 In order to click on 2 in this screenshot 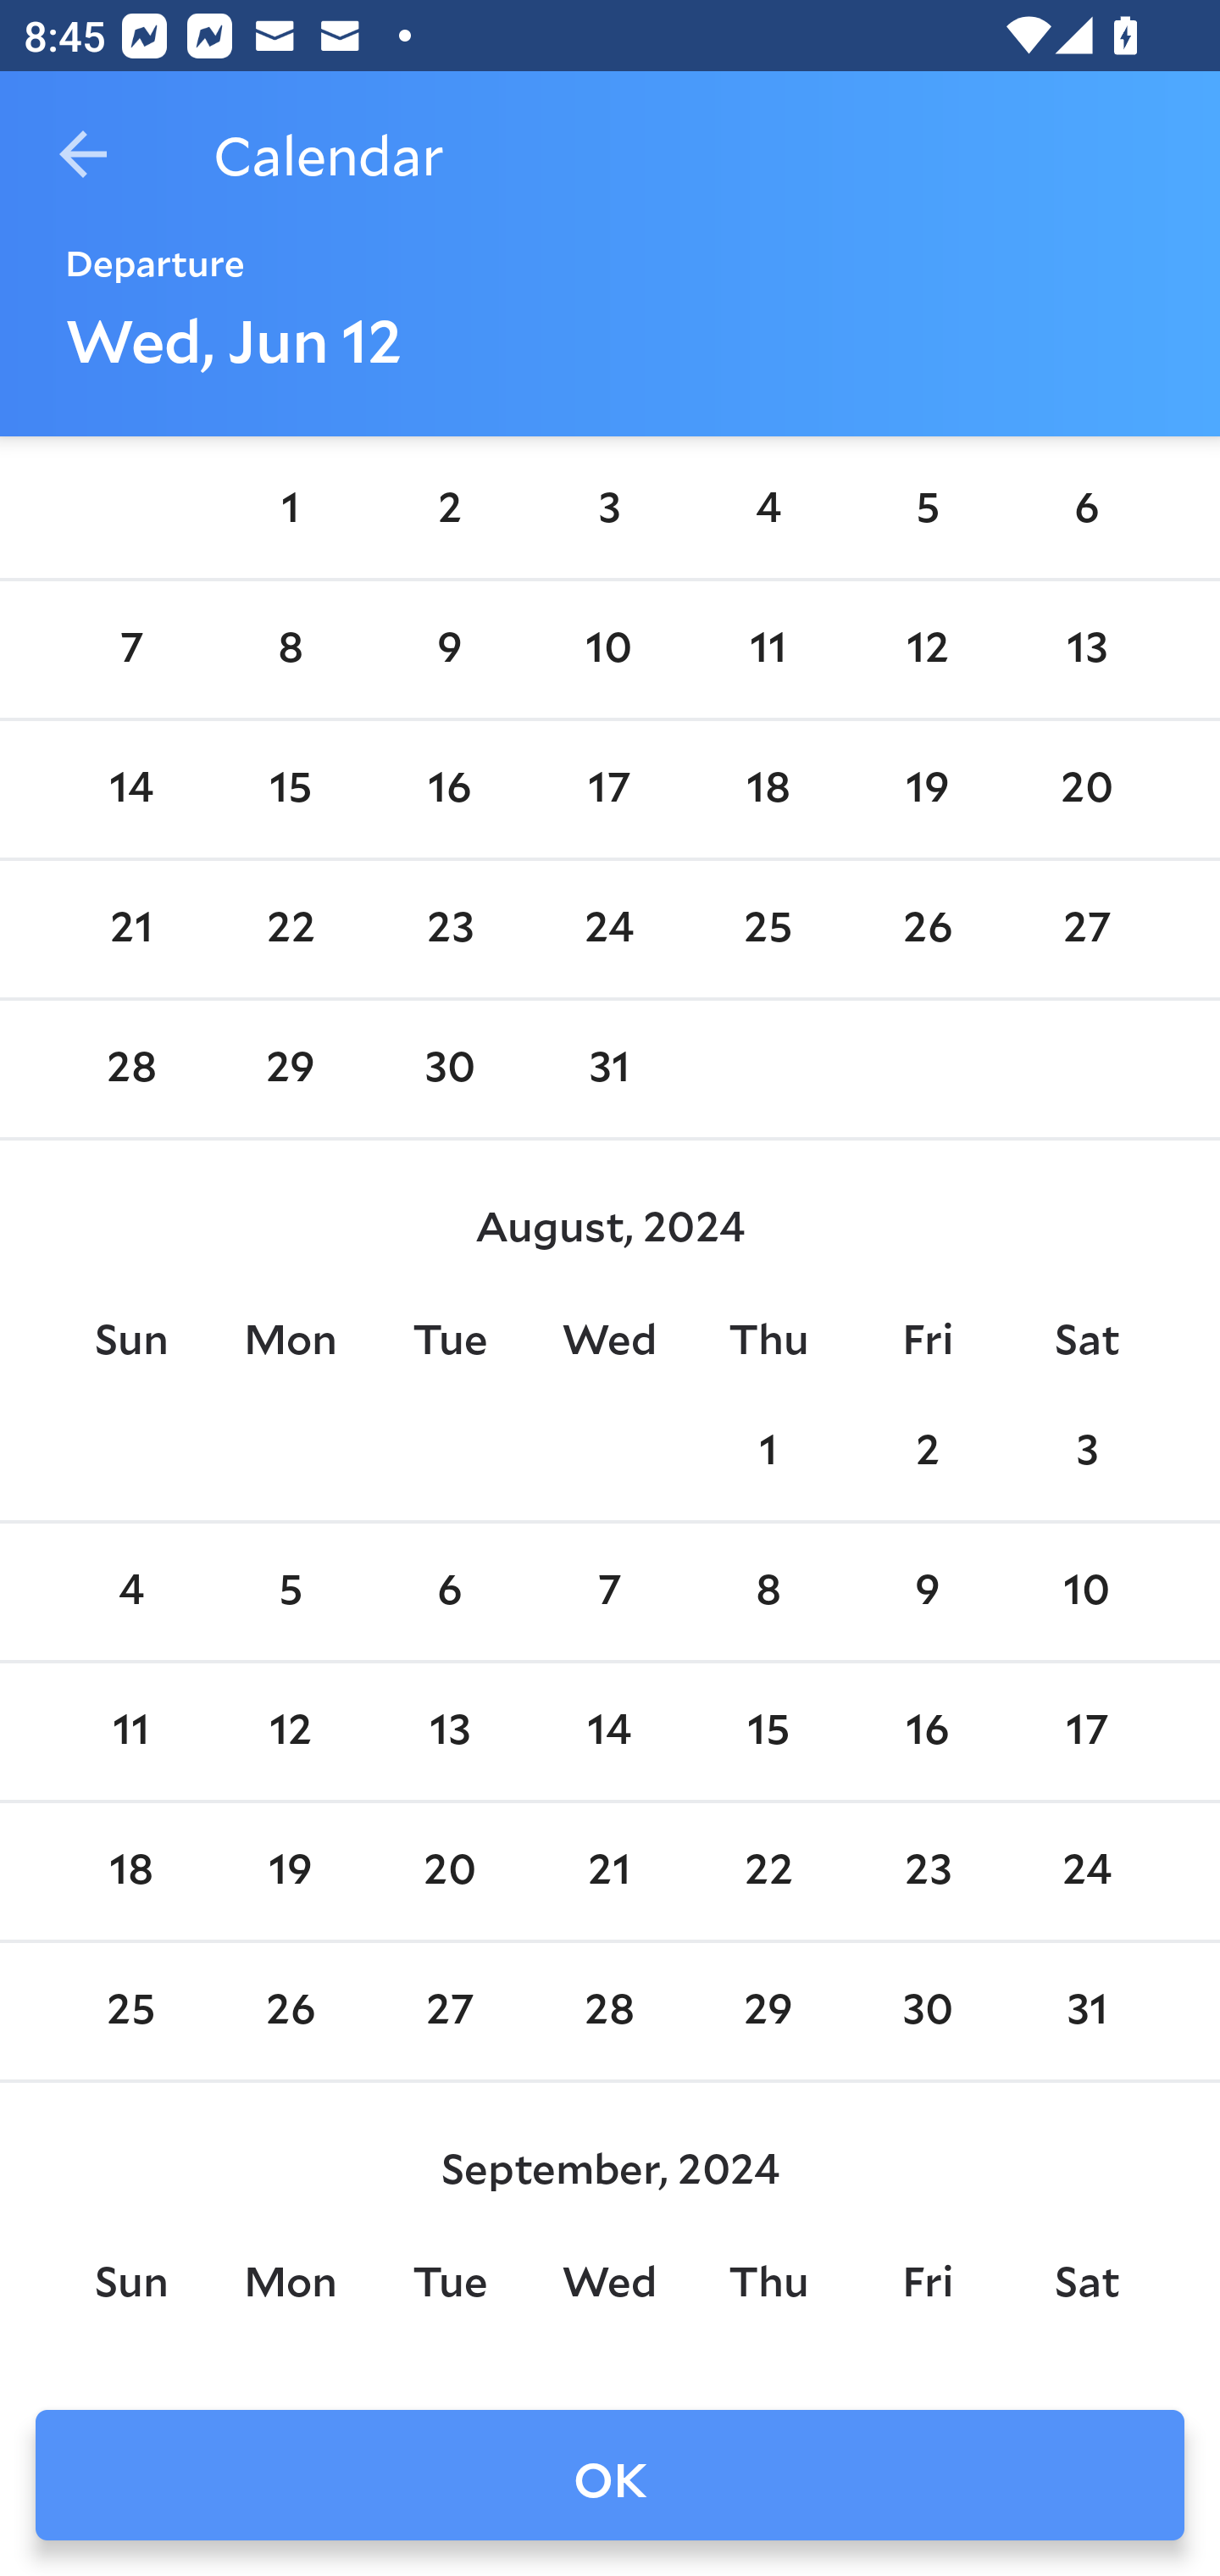, I will do `click(449, 510)`.